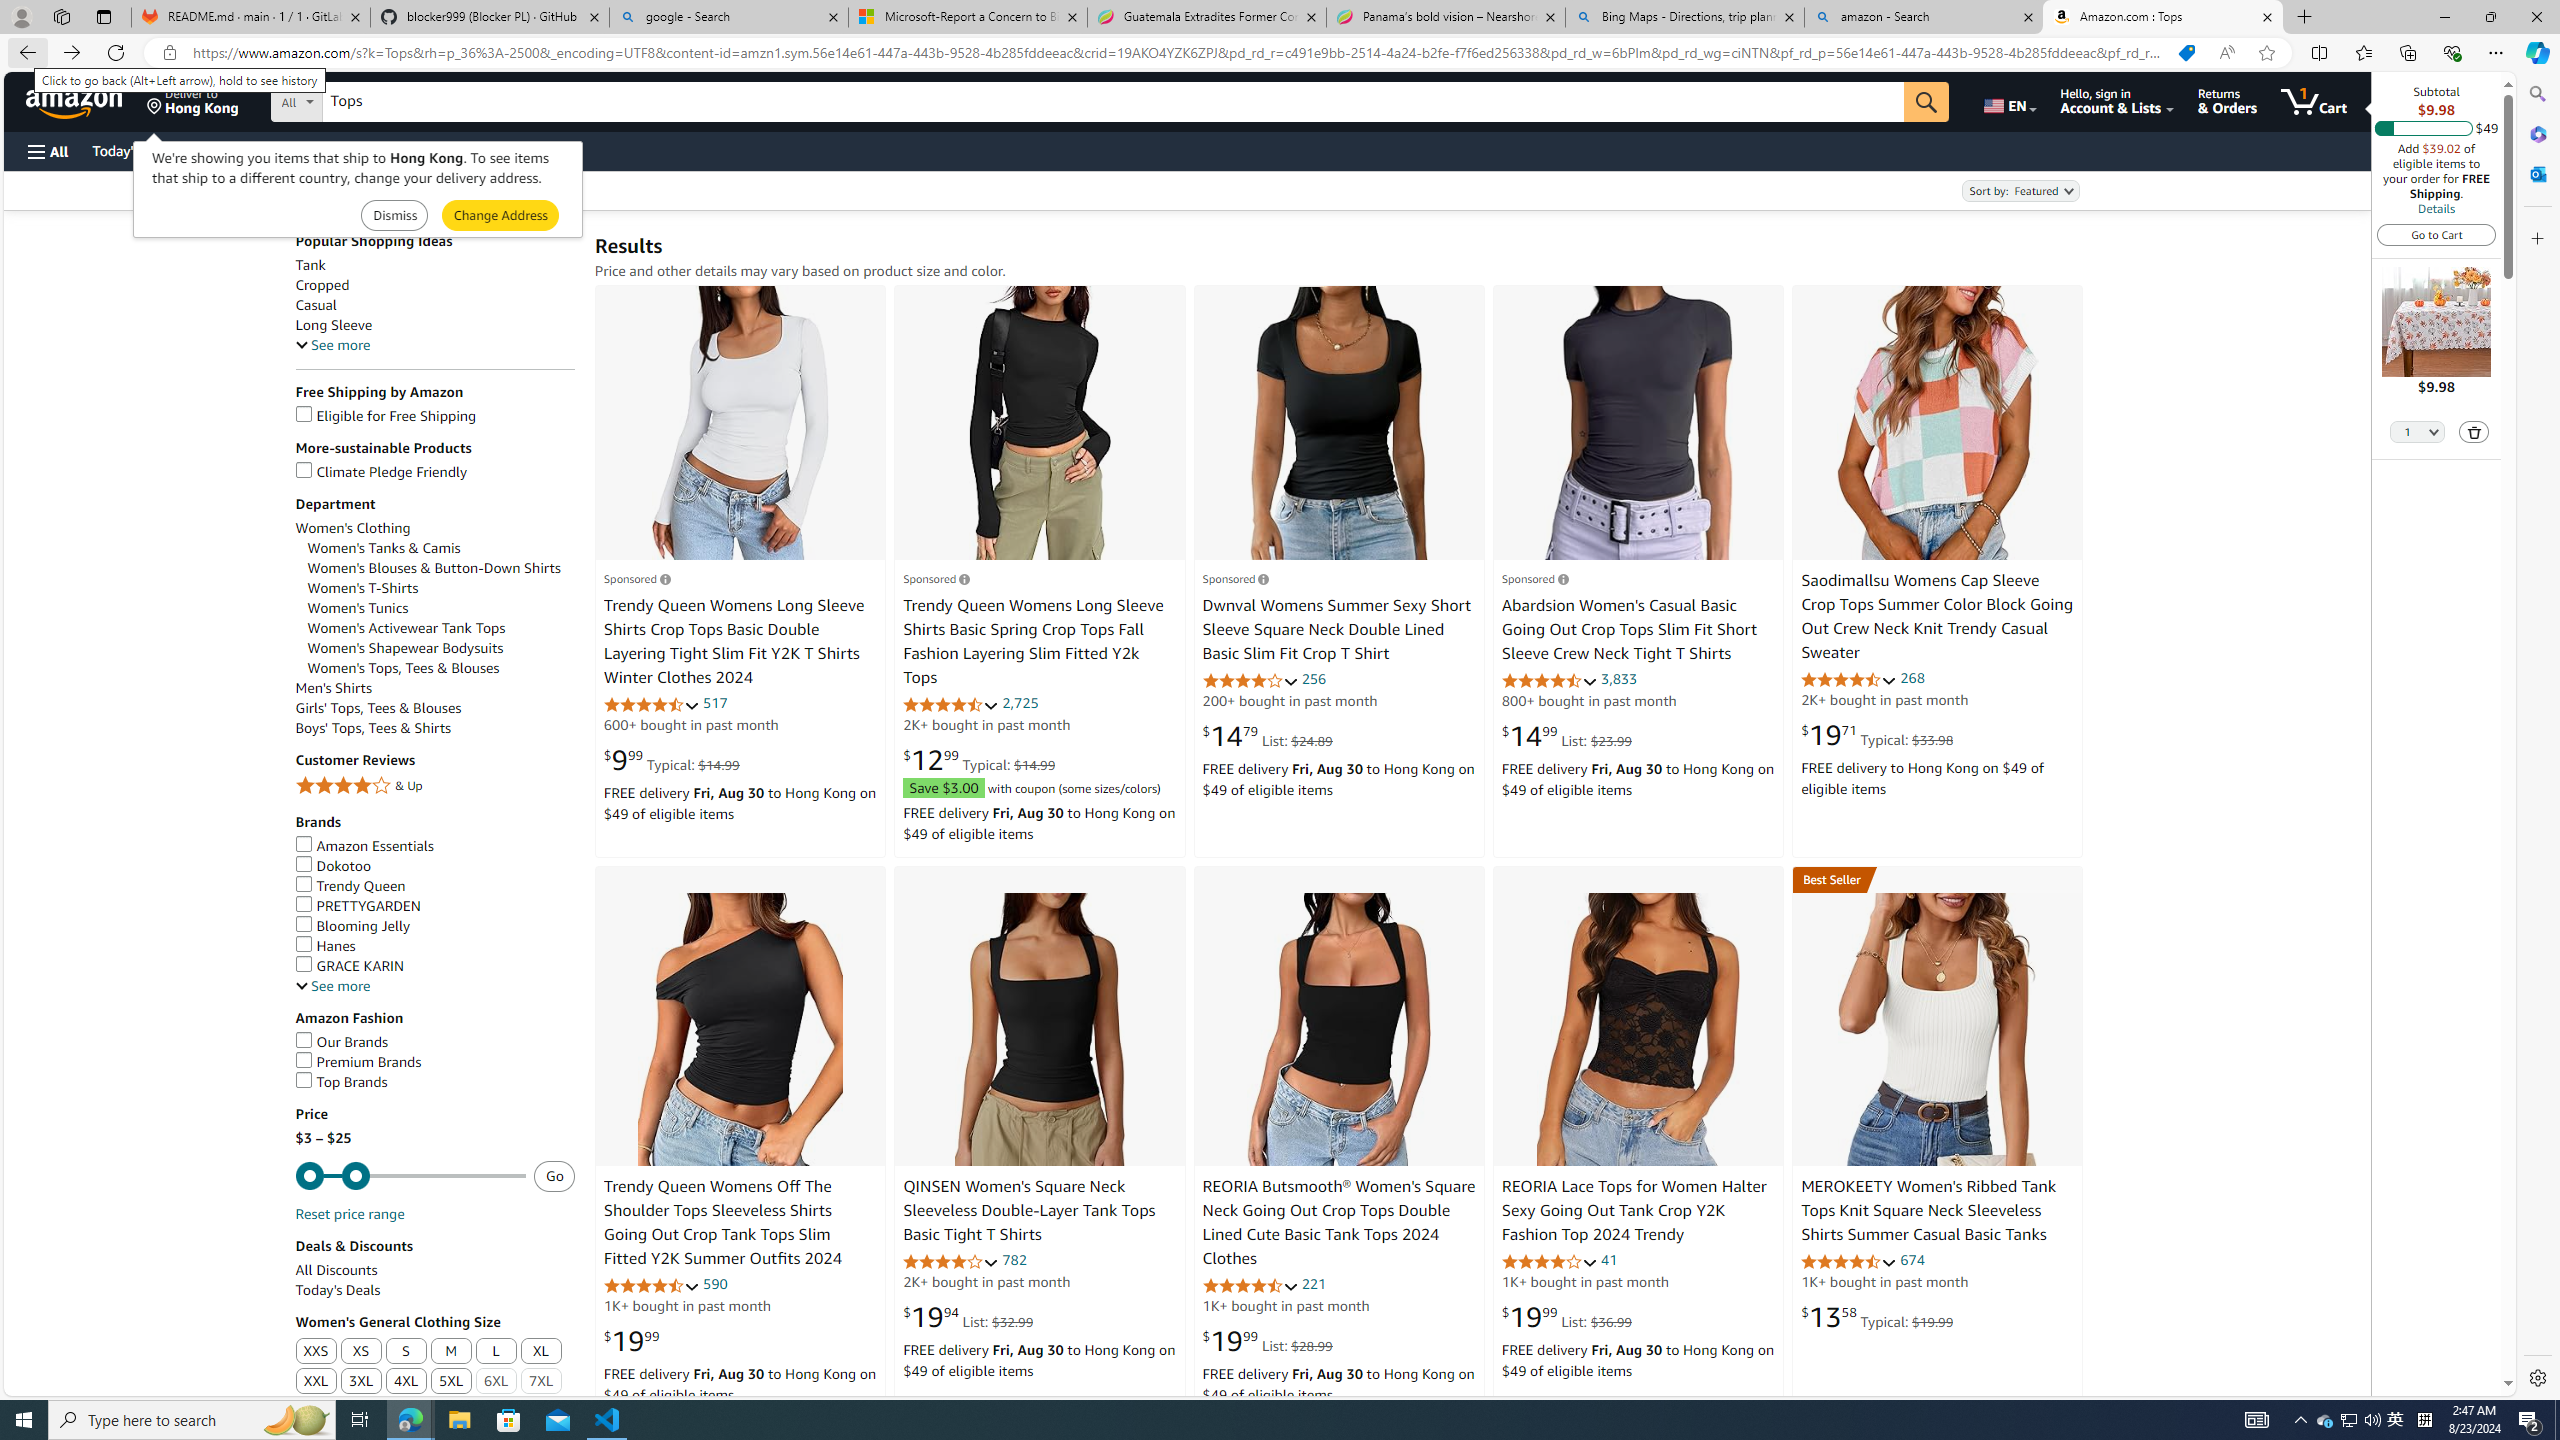 The image size is (2560, 1440). What do you see at coordinates (435, 528) in the screenshot?
I see `Women's Clothing` at bounding box center [435, 528].